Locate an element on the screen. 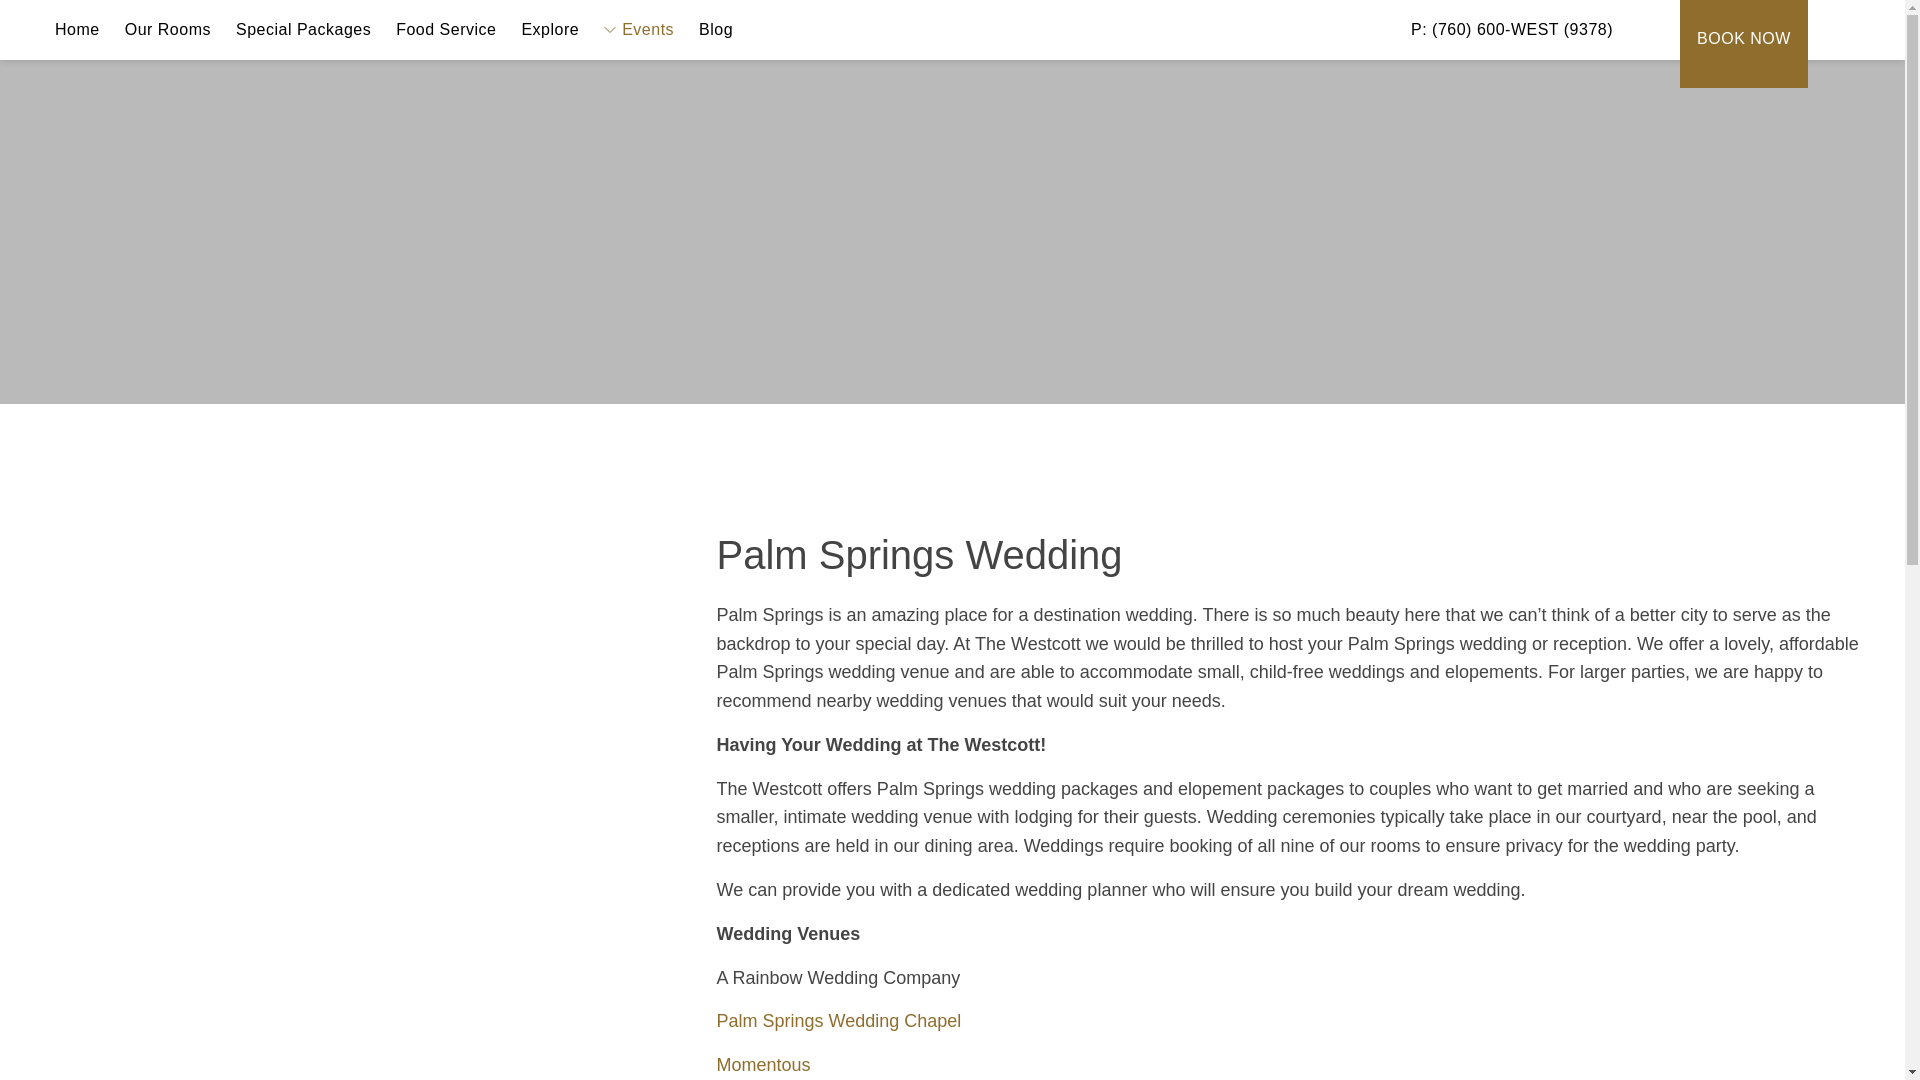  Our Rooms is located at coordinates (167, 30).